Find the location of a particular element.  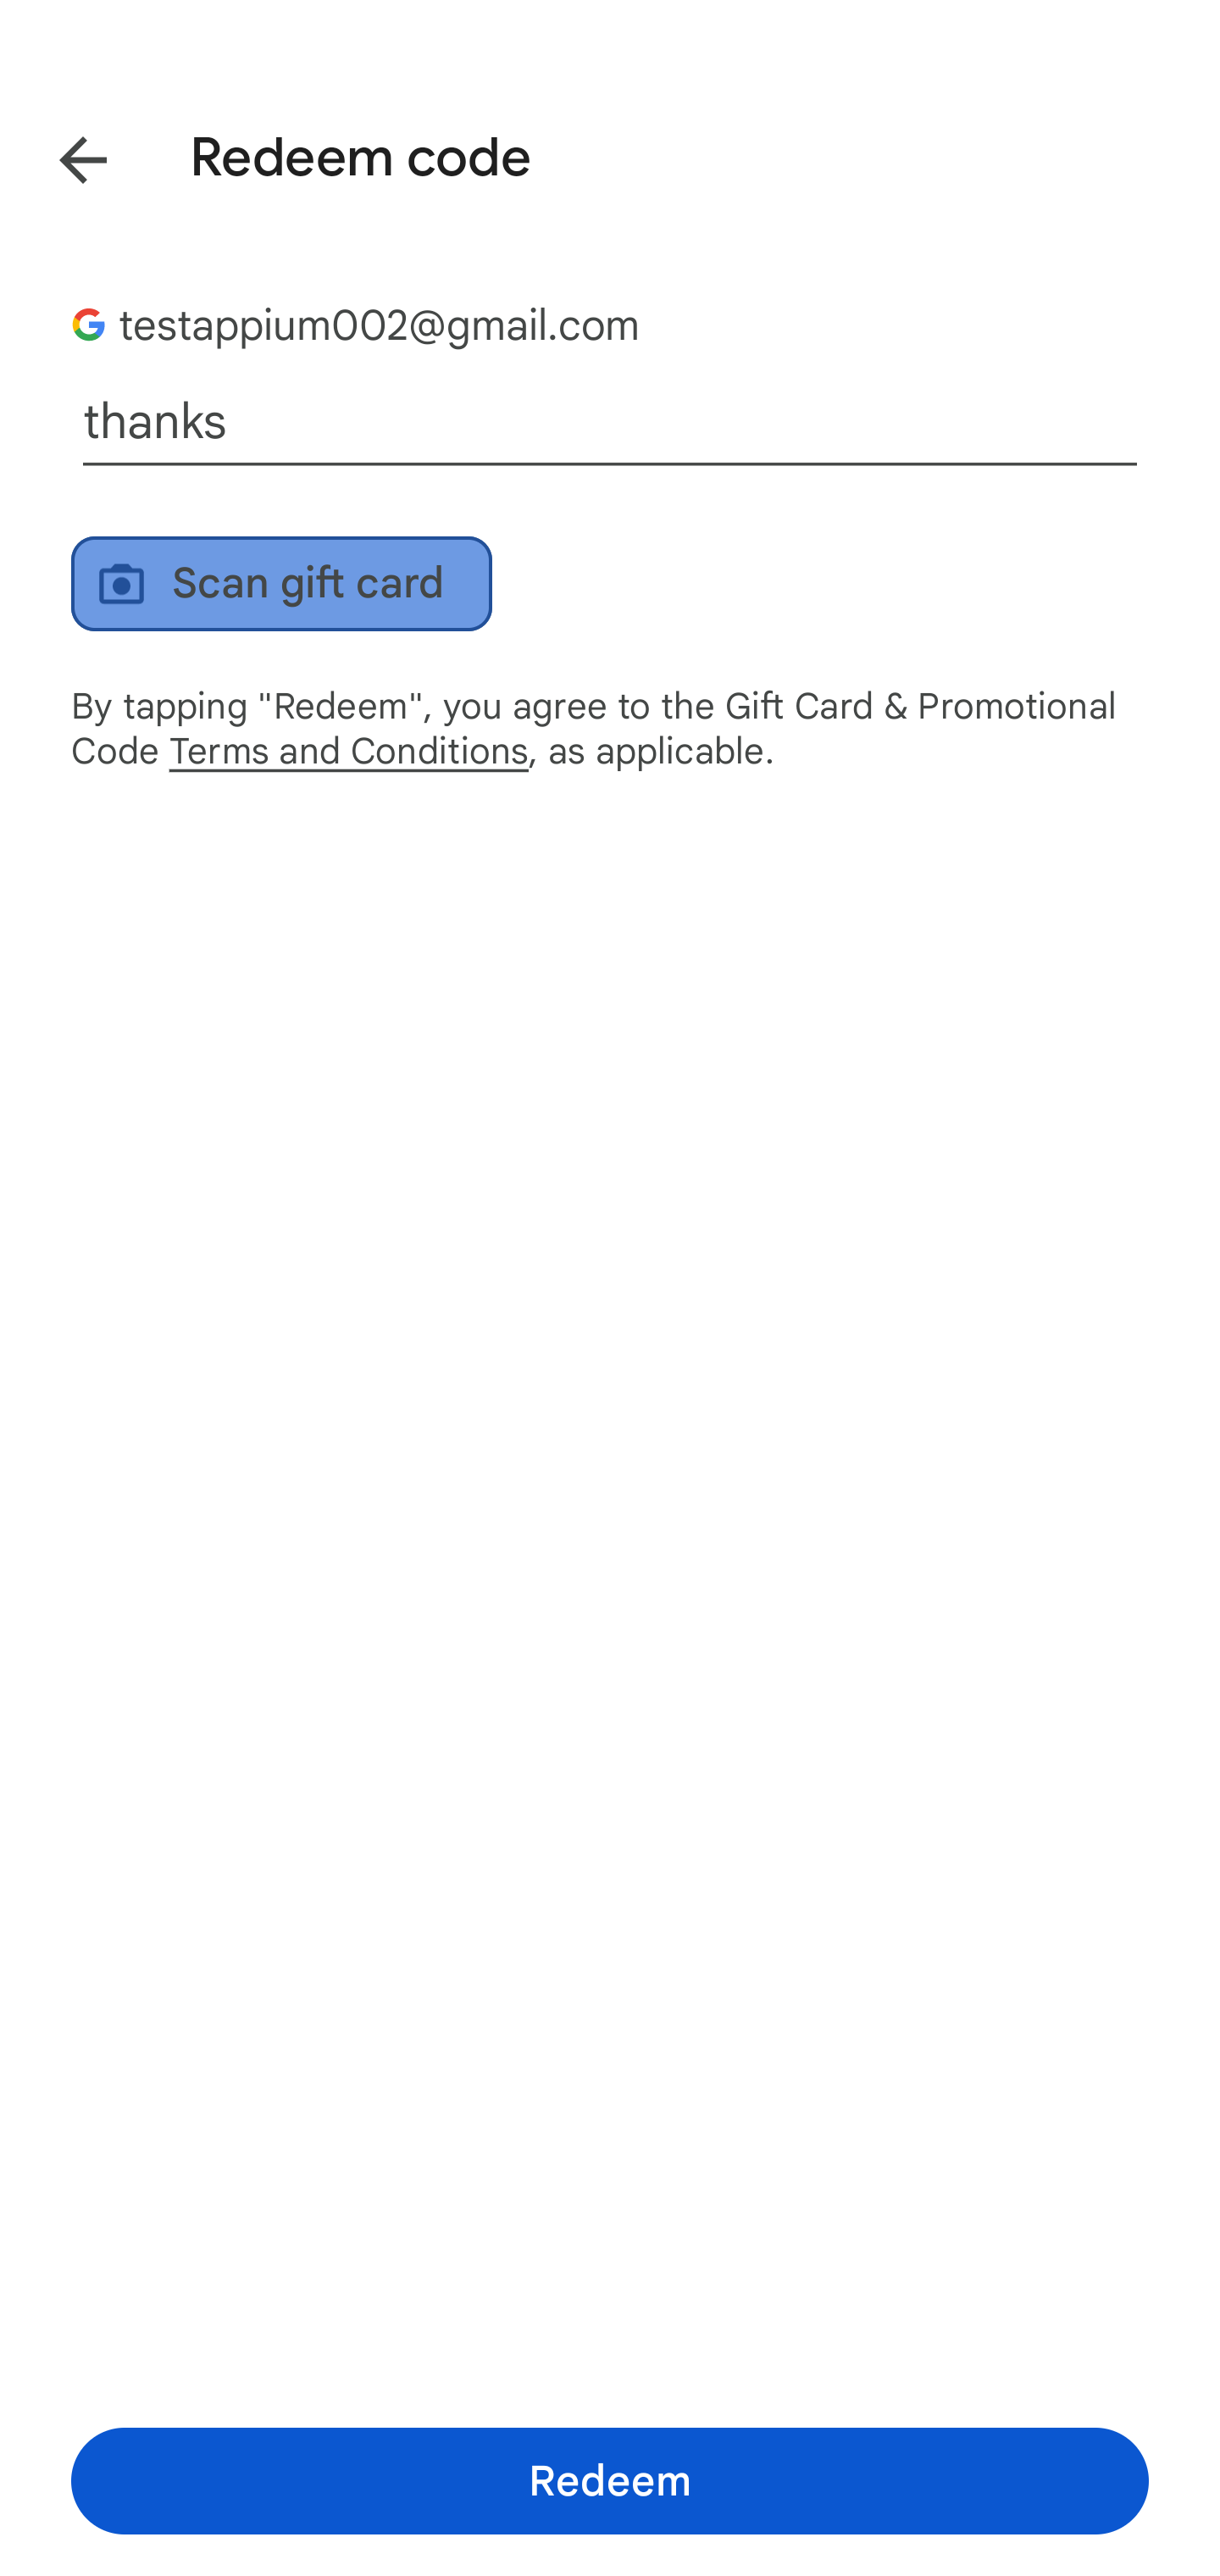

Scan gift card is located at coordinates (281, 583).